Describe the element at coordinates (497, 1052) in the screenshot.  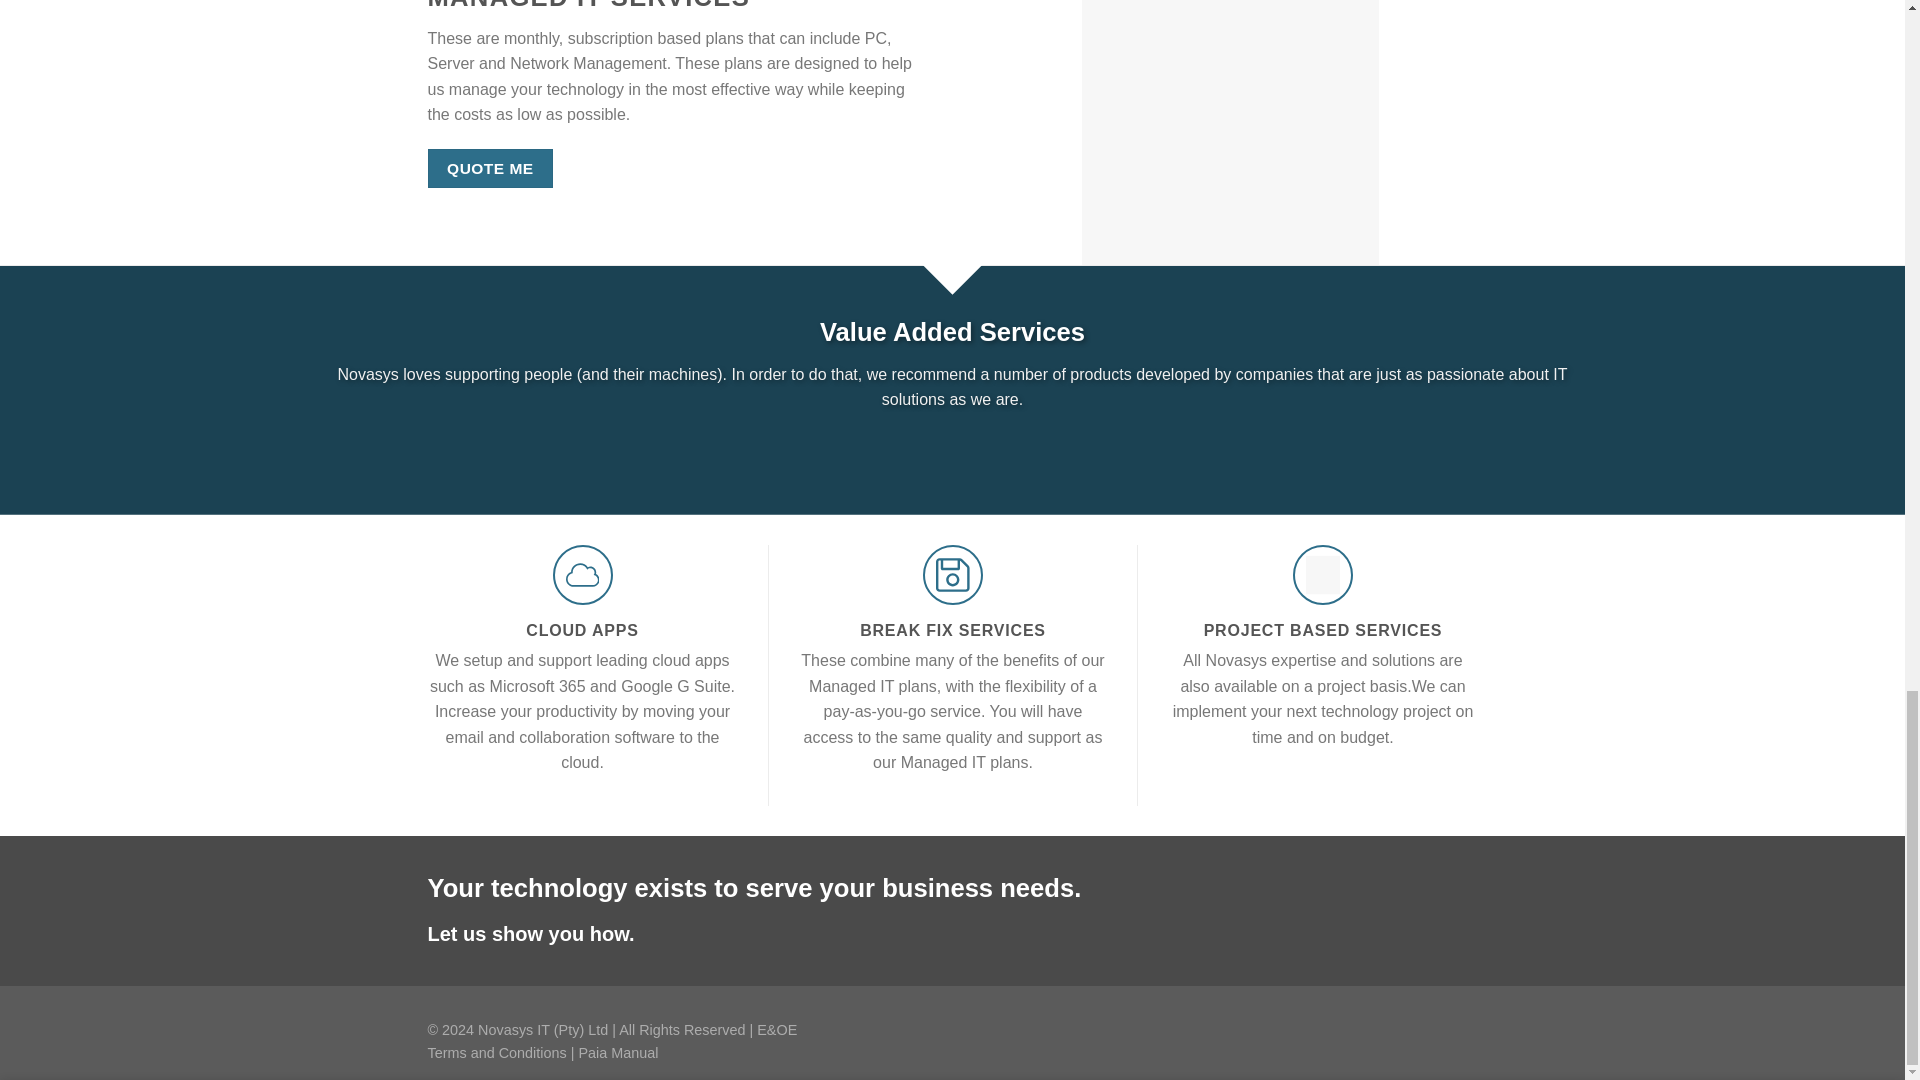
I see `Terms and Conditions` at that location.